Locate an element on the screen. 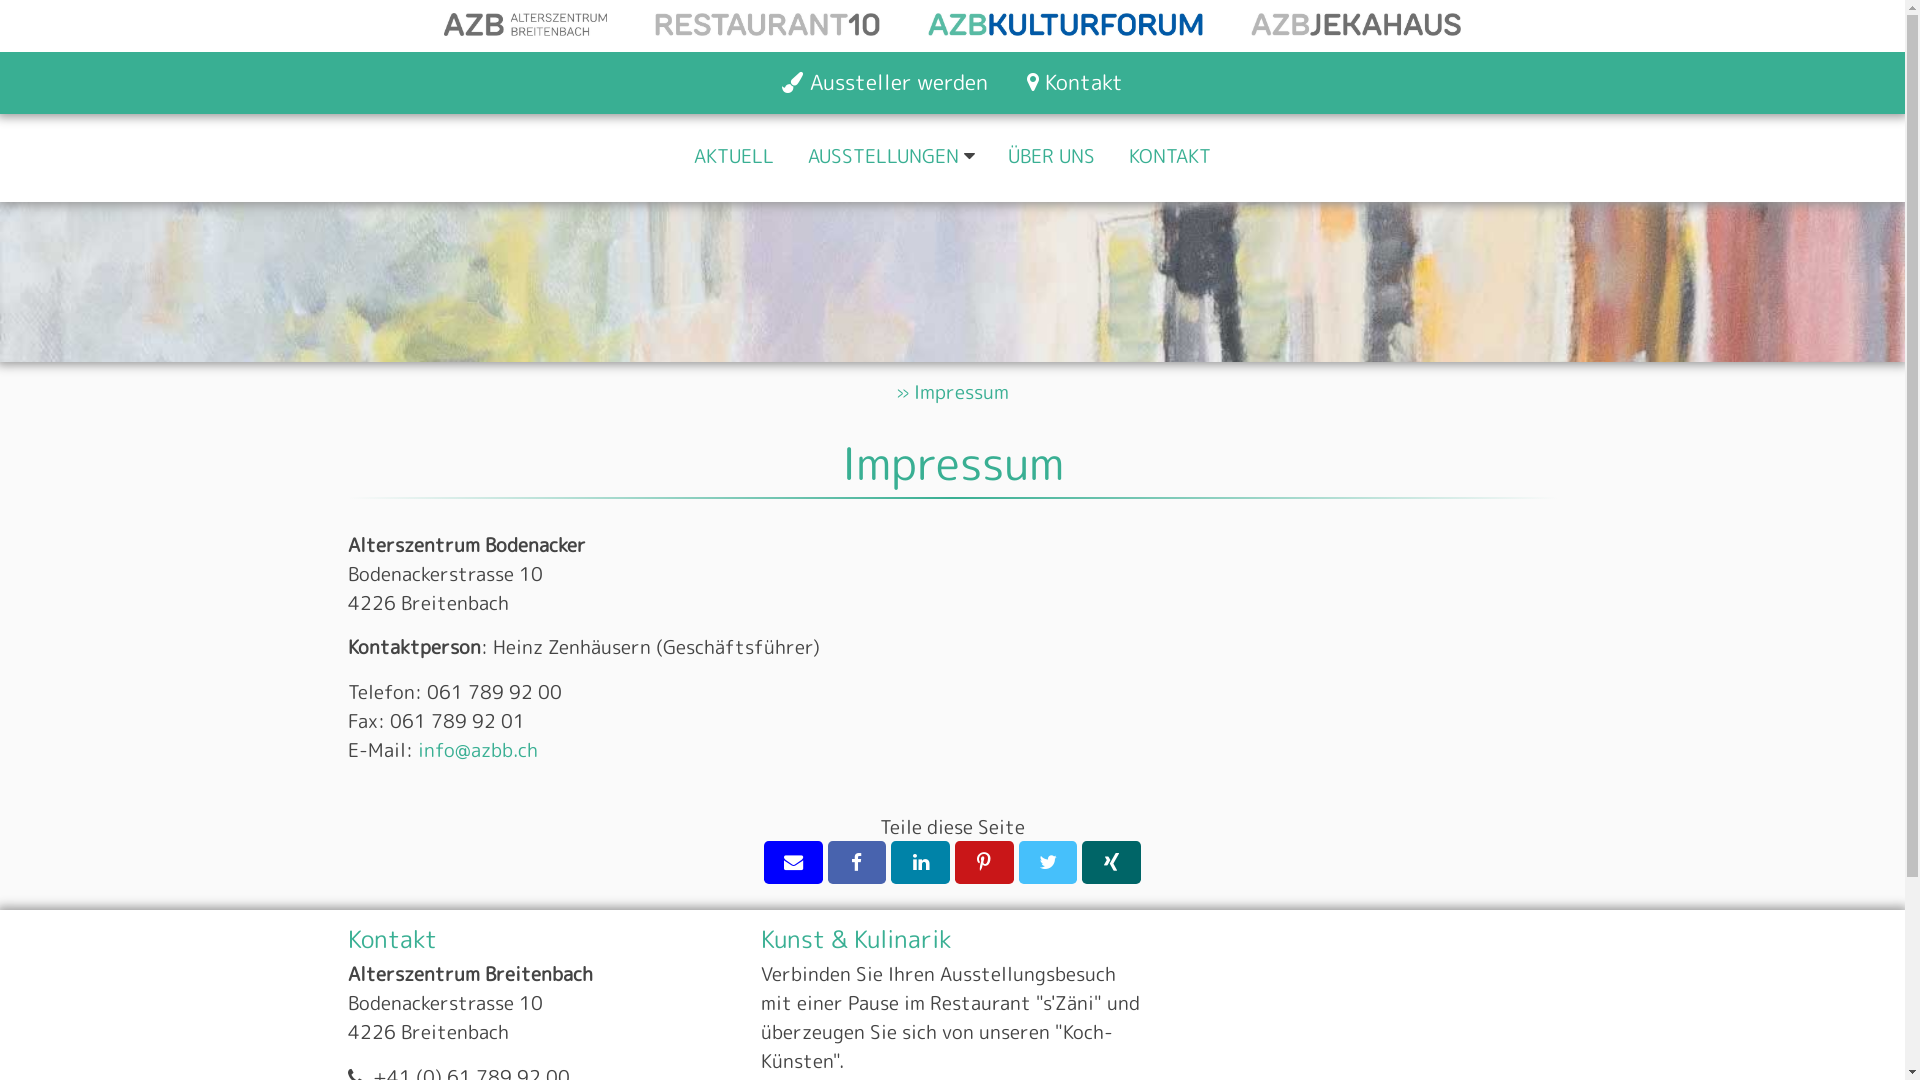 The width and height of the screenshot is (1920, 1080). auf Facebook teilen is located at coordinates (858, 862).